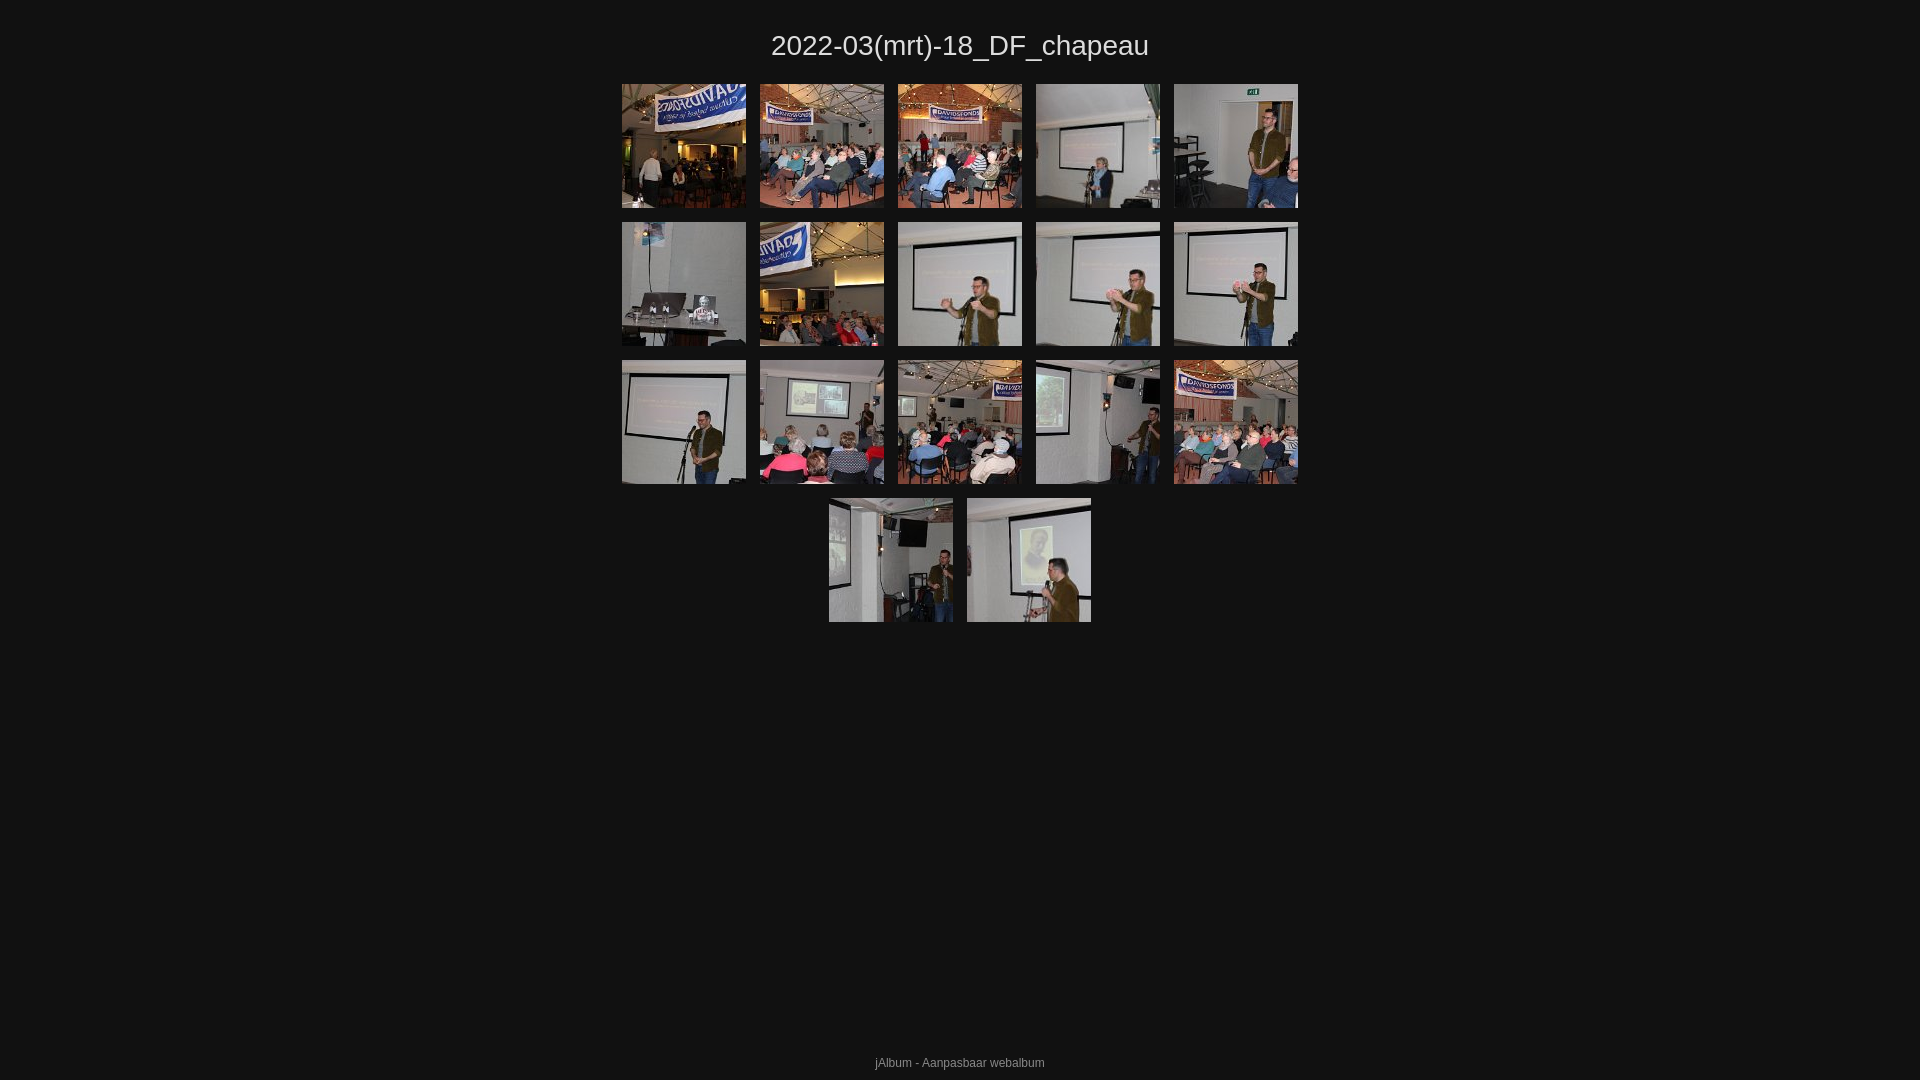 The height and width of the screenshot is (1080, 1920). Describe the element at coordinates (1236, 146) in the screenshot. I see `Chapeau 18.03.22_009` at that location.